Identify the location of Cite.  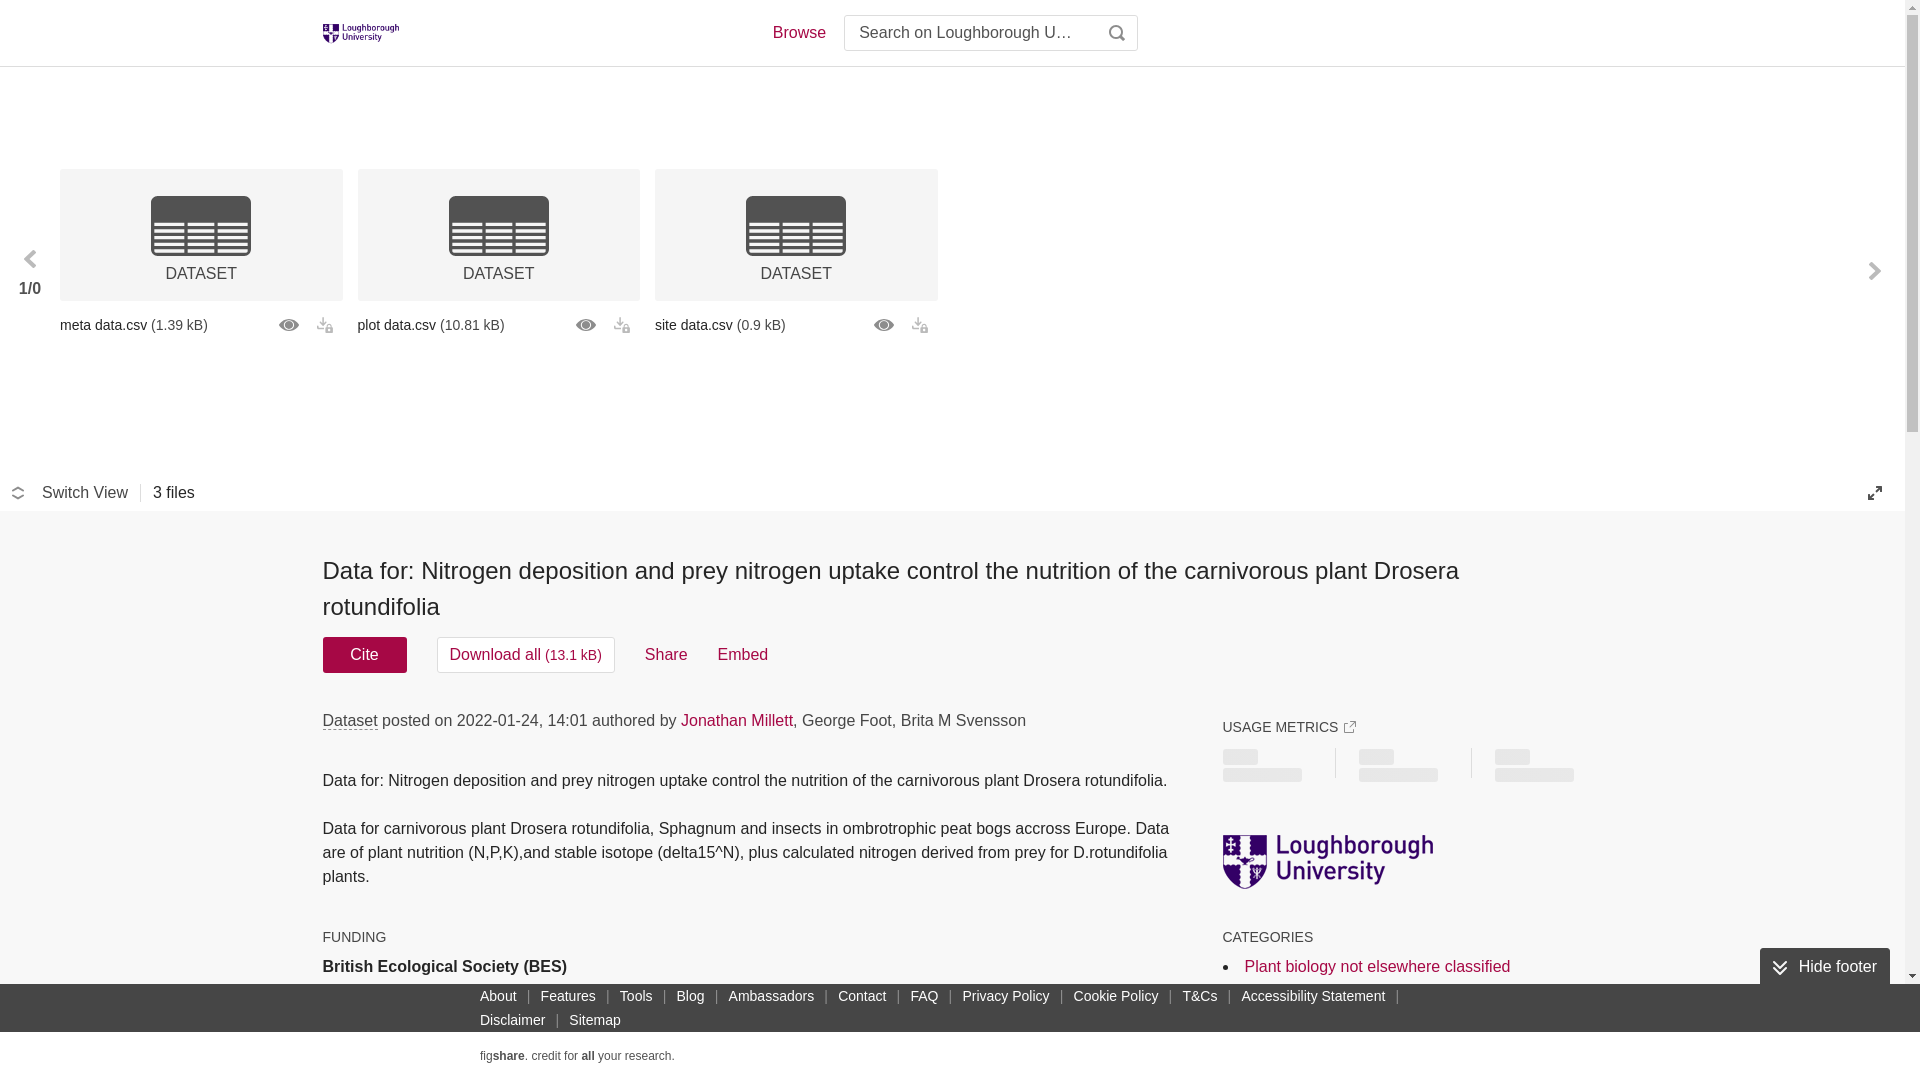
(364, 654).